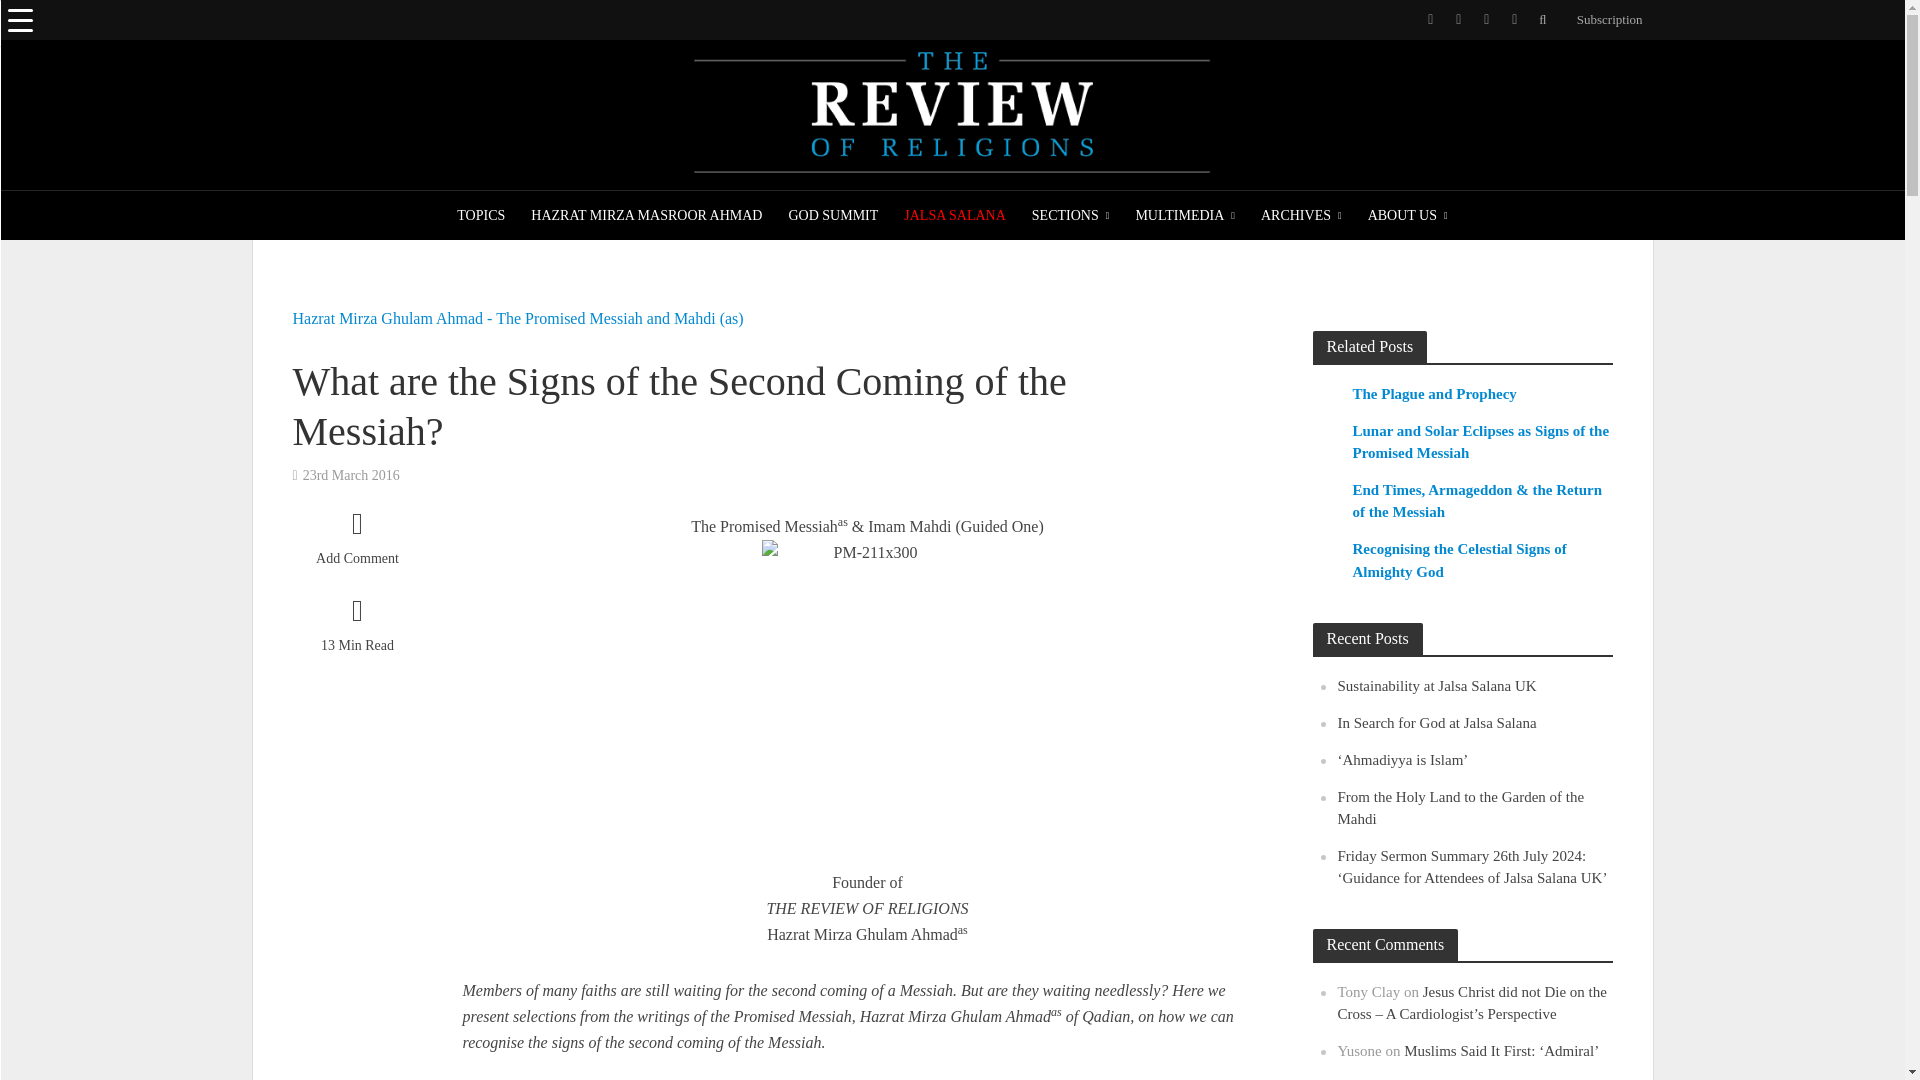  Describe the element at coordinates (954, 216) in the screenshot. I see `JALSA SALANA` at that location.